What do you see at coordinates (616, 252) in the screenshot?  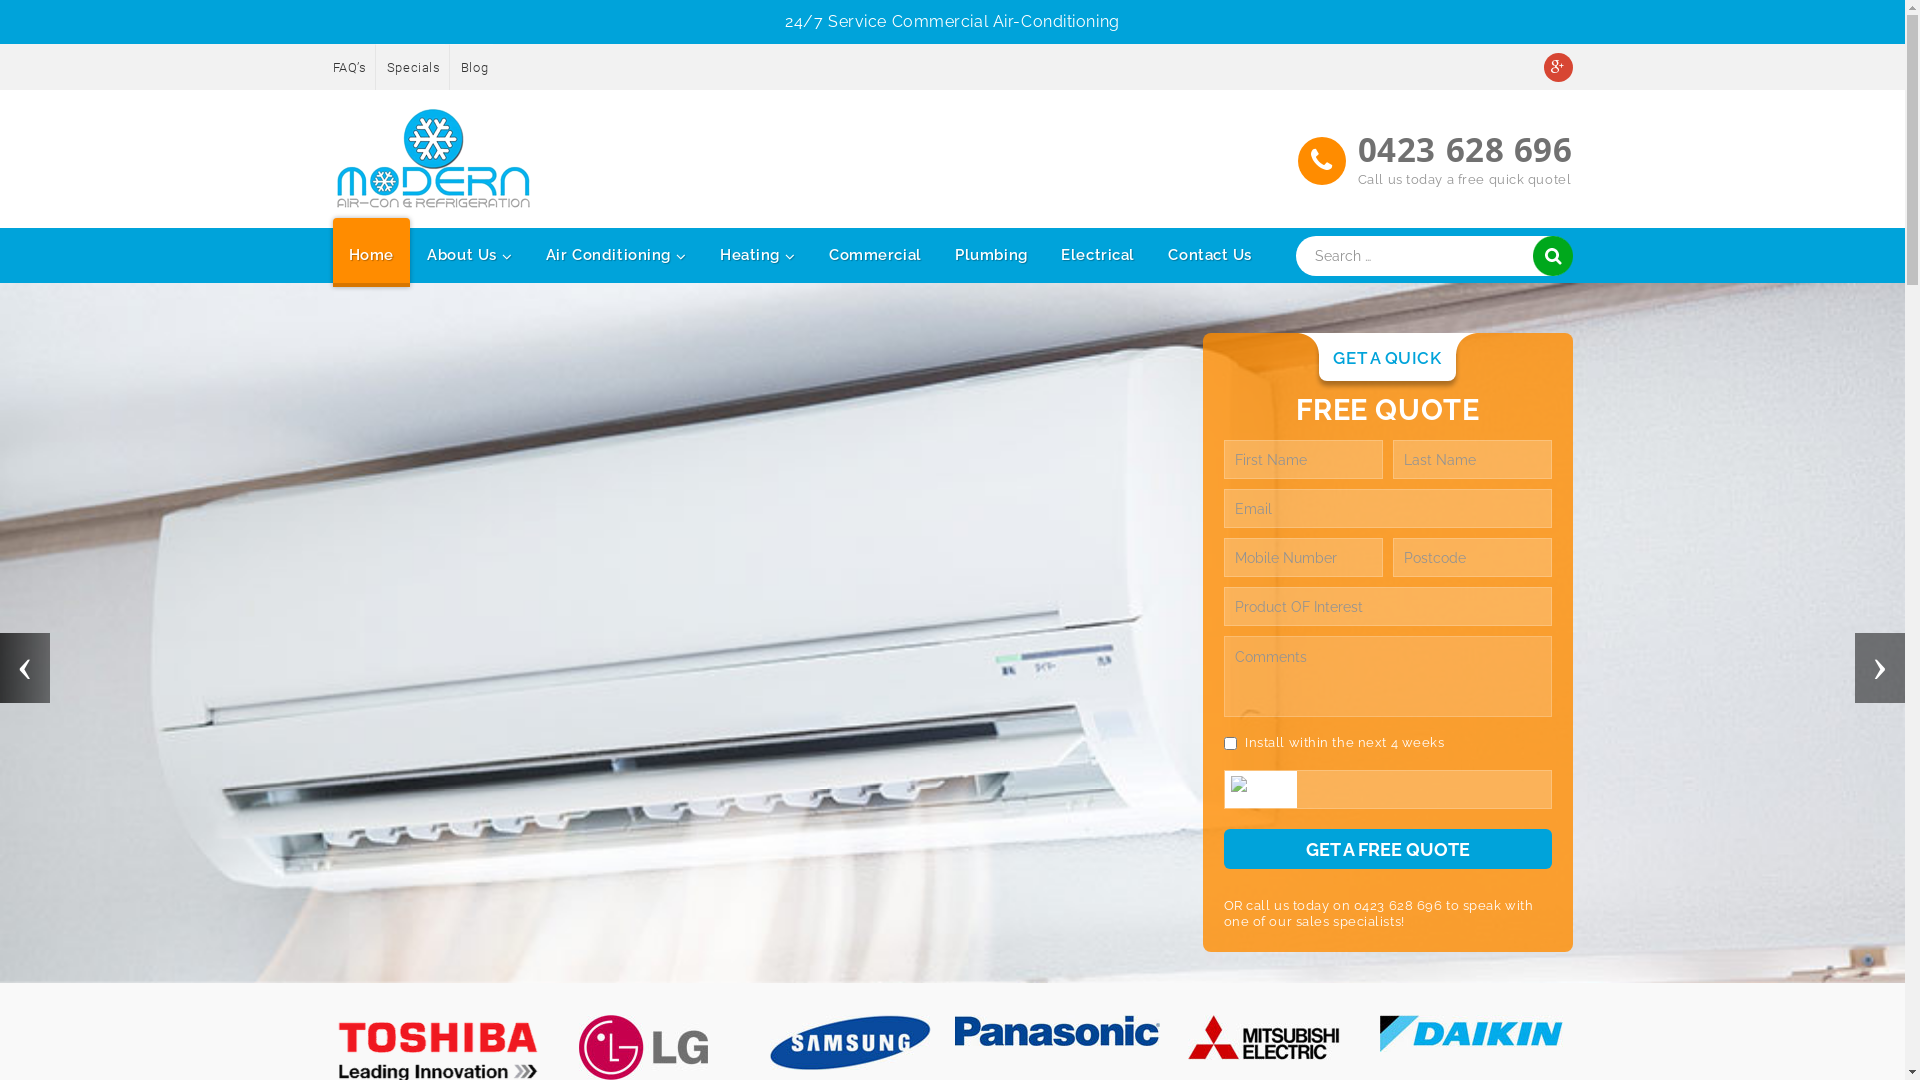 I see `Air Conditioning` at bounding box center [616, 252].